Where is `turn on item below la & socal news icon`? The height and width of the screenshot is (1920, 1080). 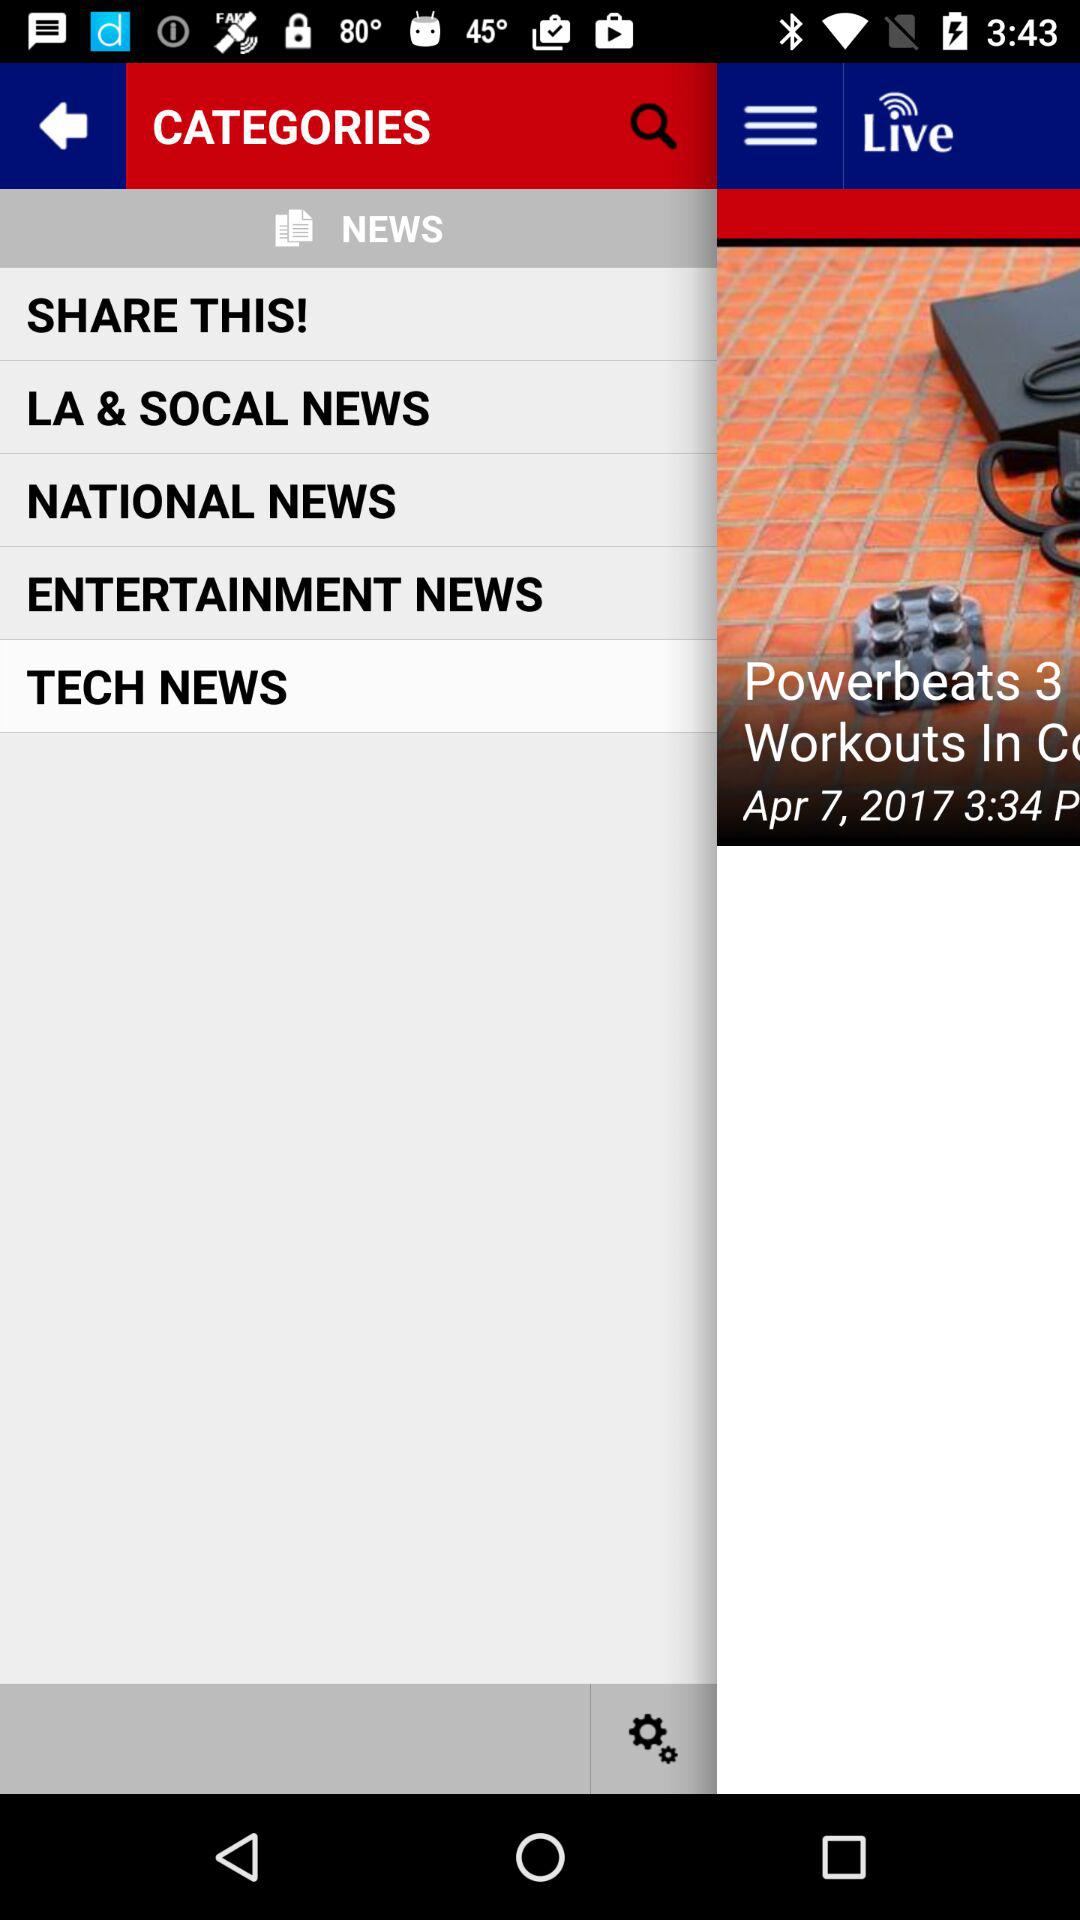
turn on item below la & socal news icon is located at coordinates (211, 500).